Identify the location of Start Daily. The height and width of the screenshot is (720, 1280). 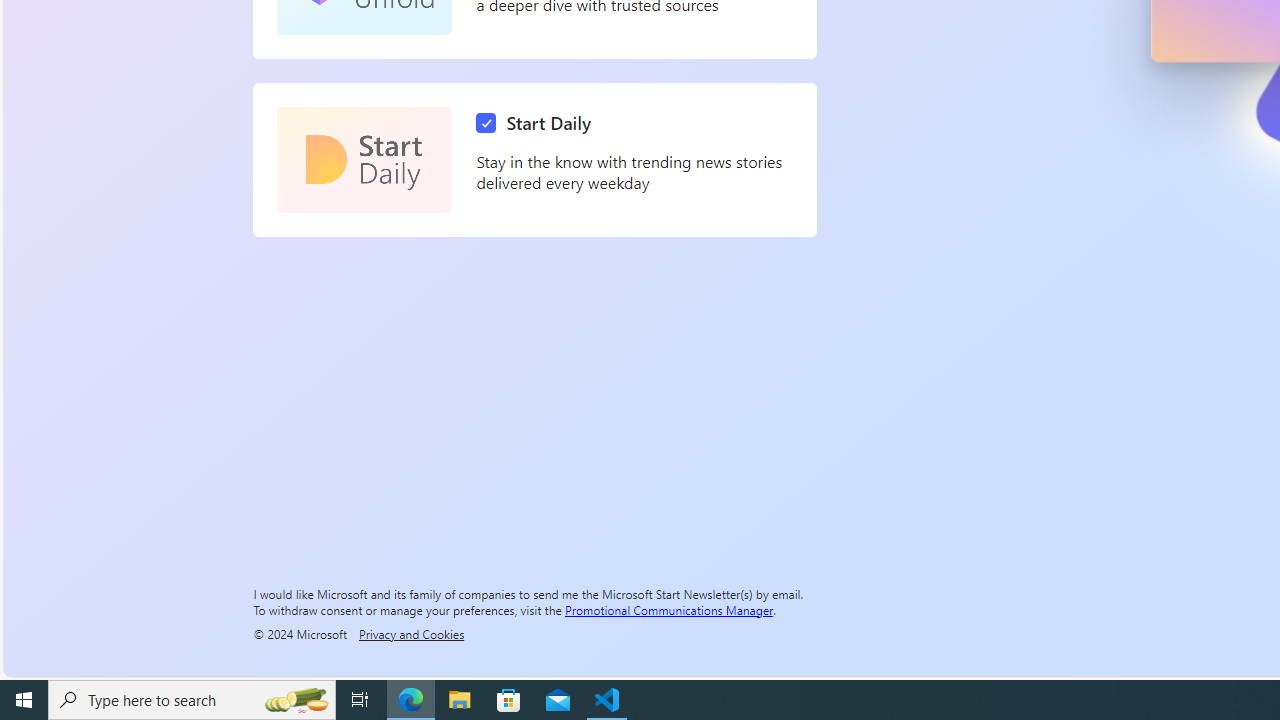
(364, 160).